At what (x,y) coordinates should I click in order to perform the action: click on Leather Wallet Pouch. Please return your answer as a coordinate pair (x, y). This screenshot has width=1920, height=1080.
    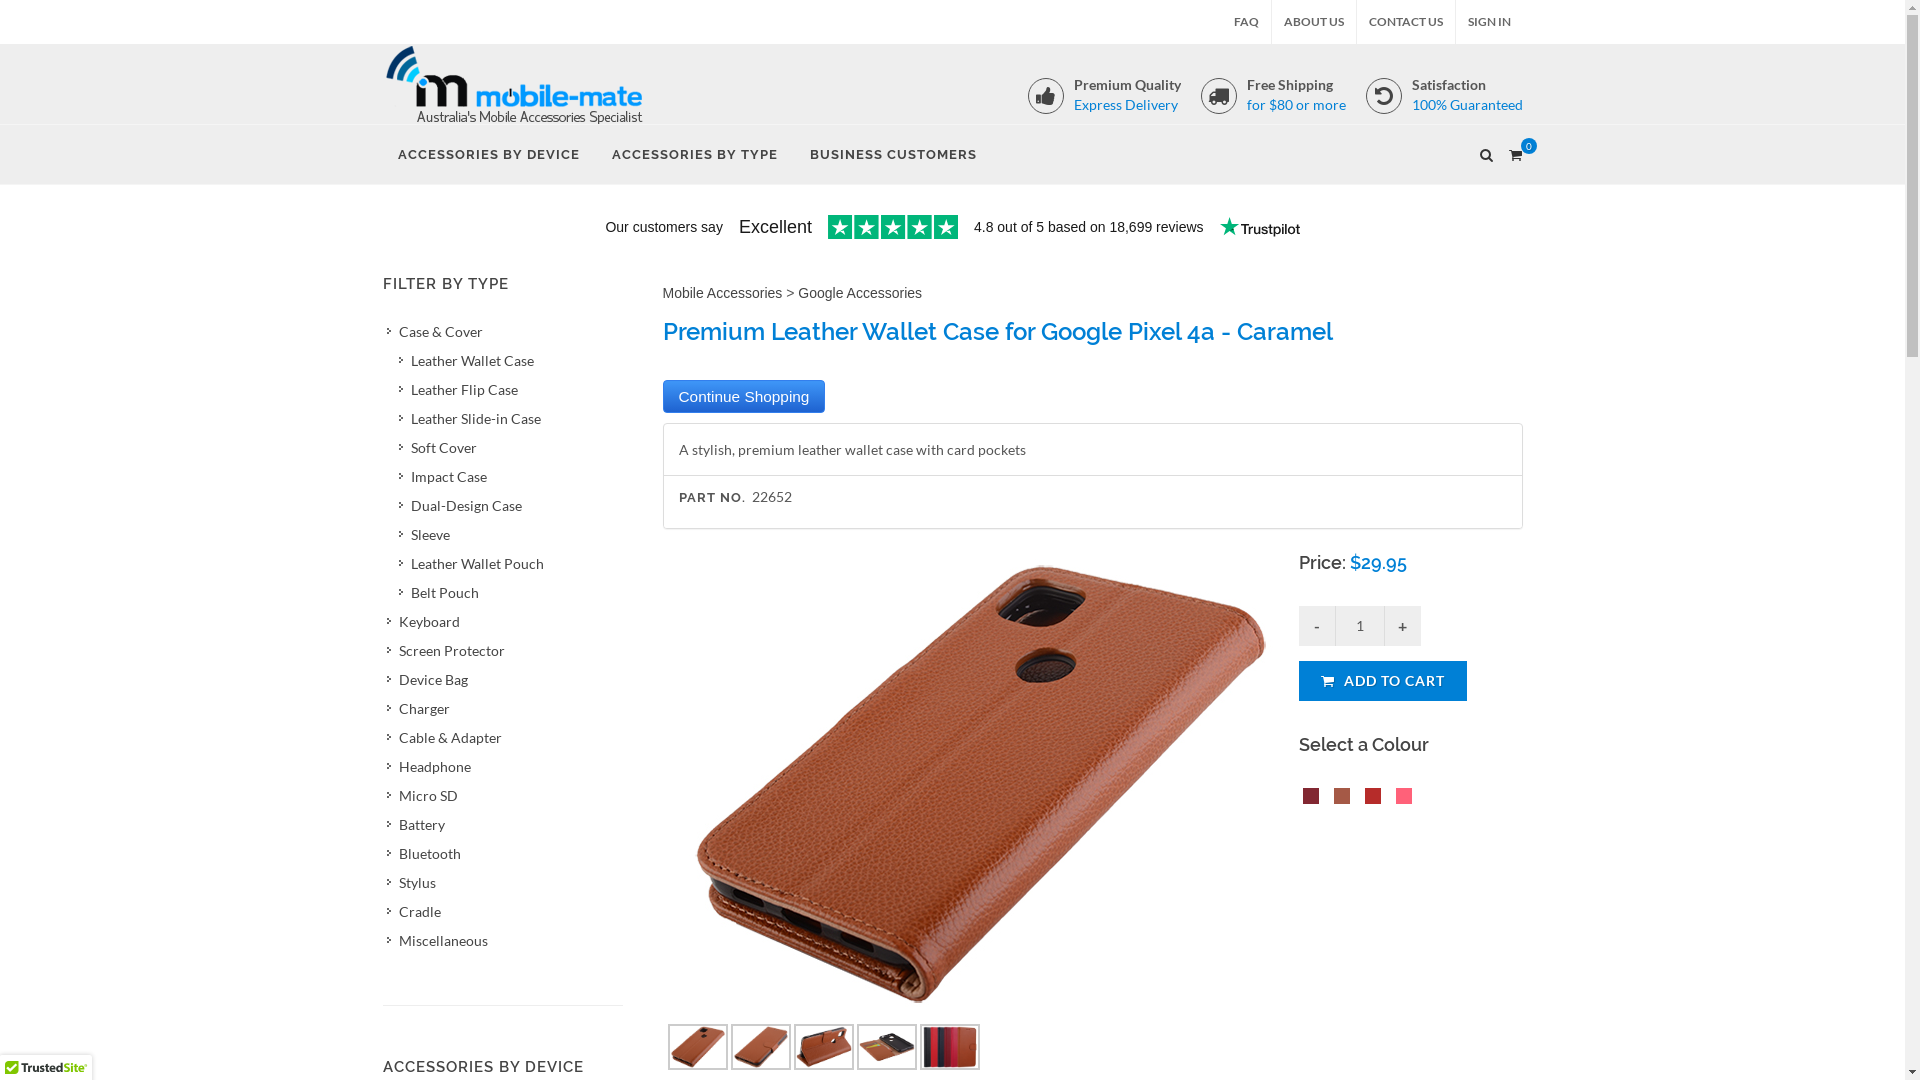
    Looking at the image, I should click on (508, 562).